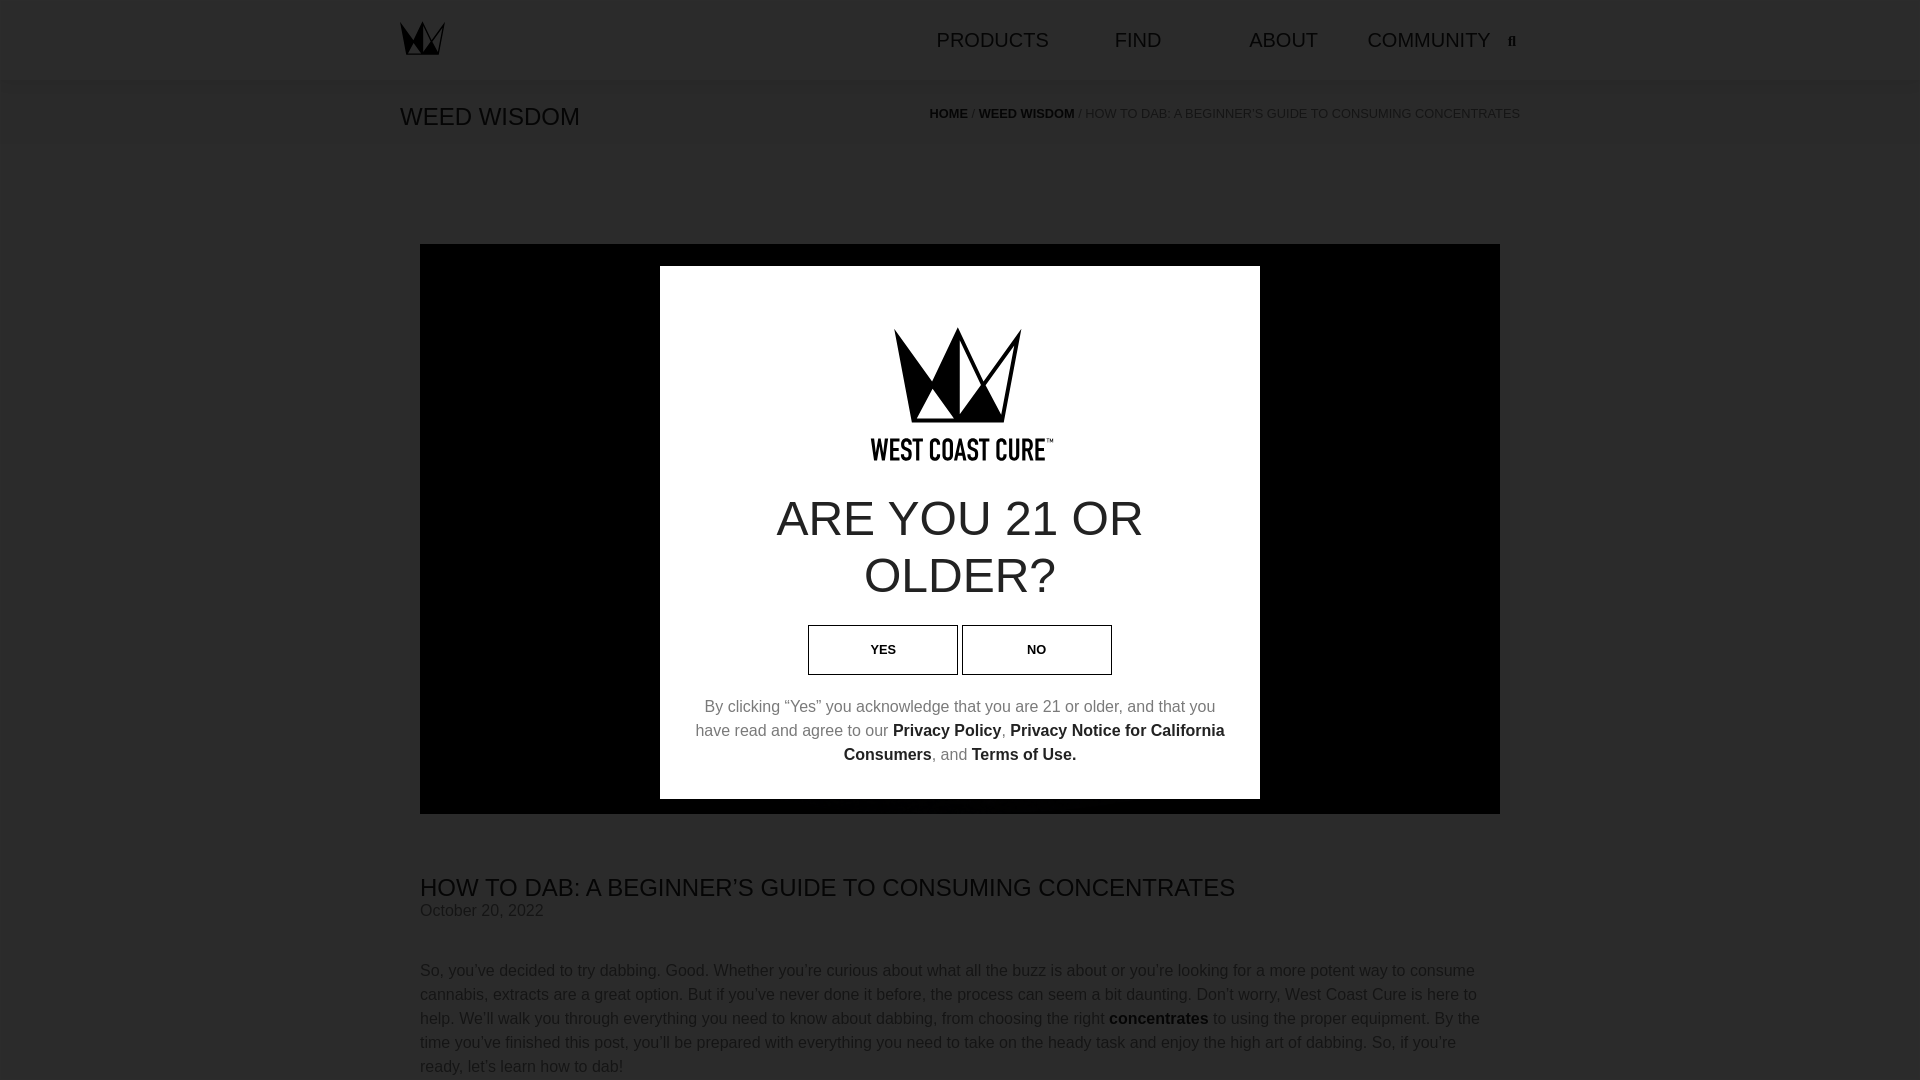  Describe the element at coordinates (992, 40) in the screenshot. I see `PRODUCTS` at that location.